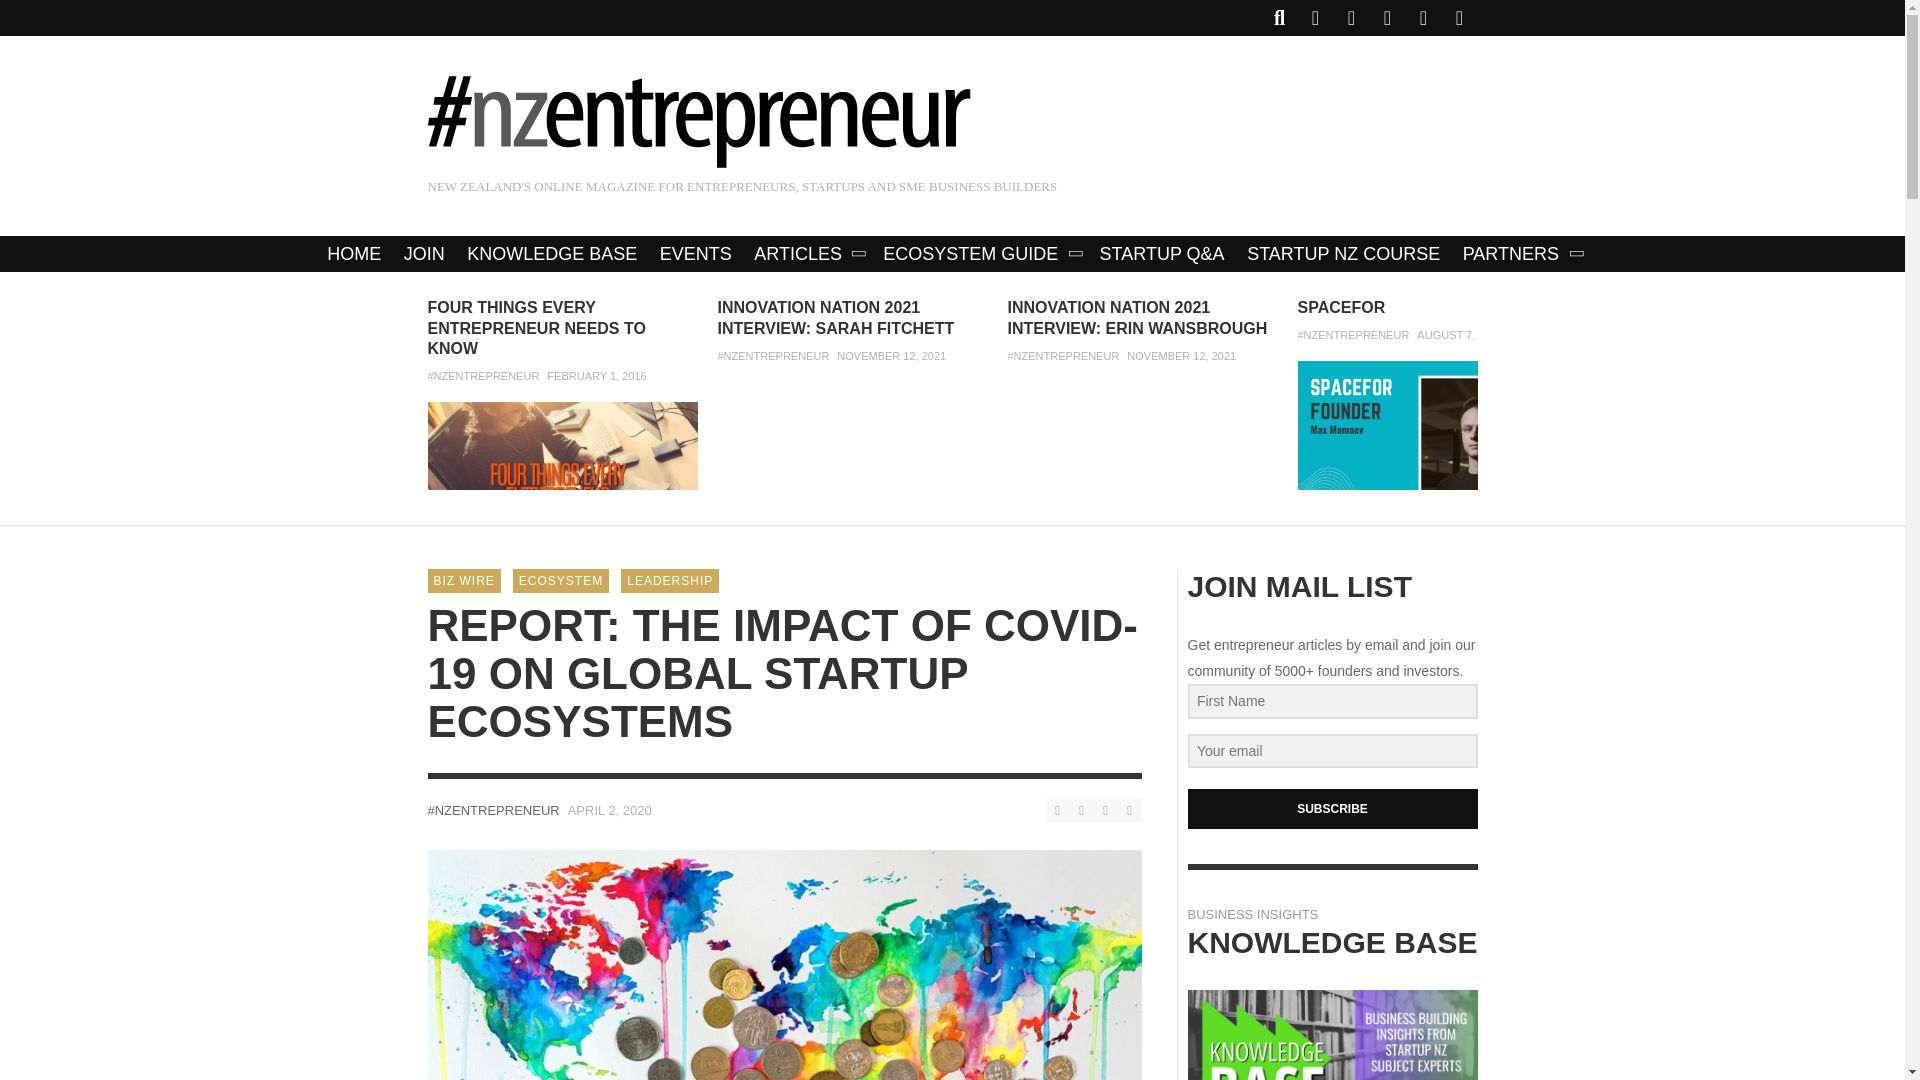  I want to click on EVENTS, so click(696, 254).